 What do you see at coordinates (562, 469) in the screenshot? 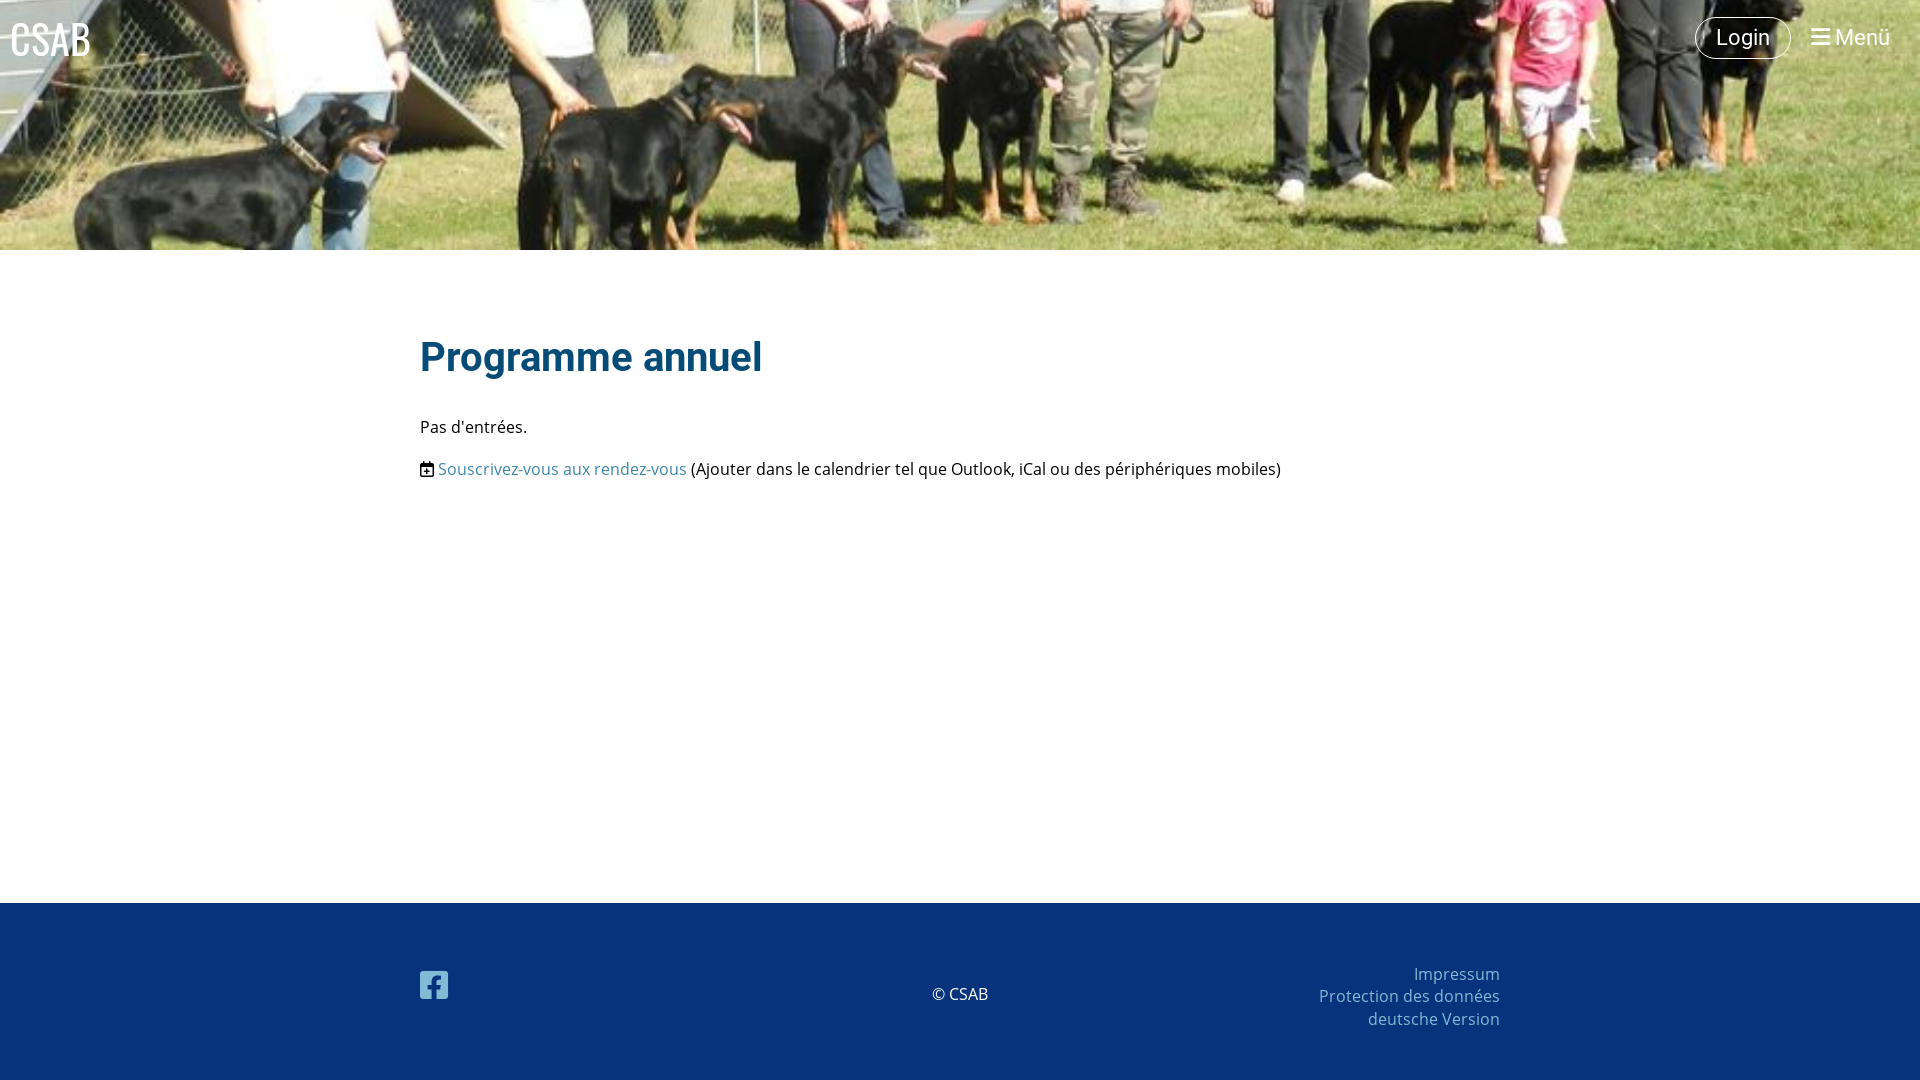
I see `Souscrivez-vous aux rendez-vous` at bounding box center [562, 469].